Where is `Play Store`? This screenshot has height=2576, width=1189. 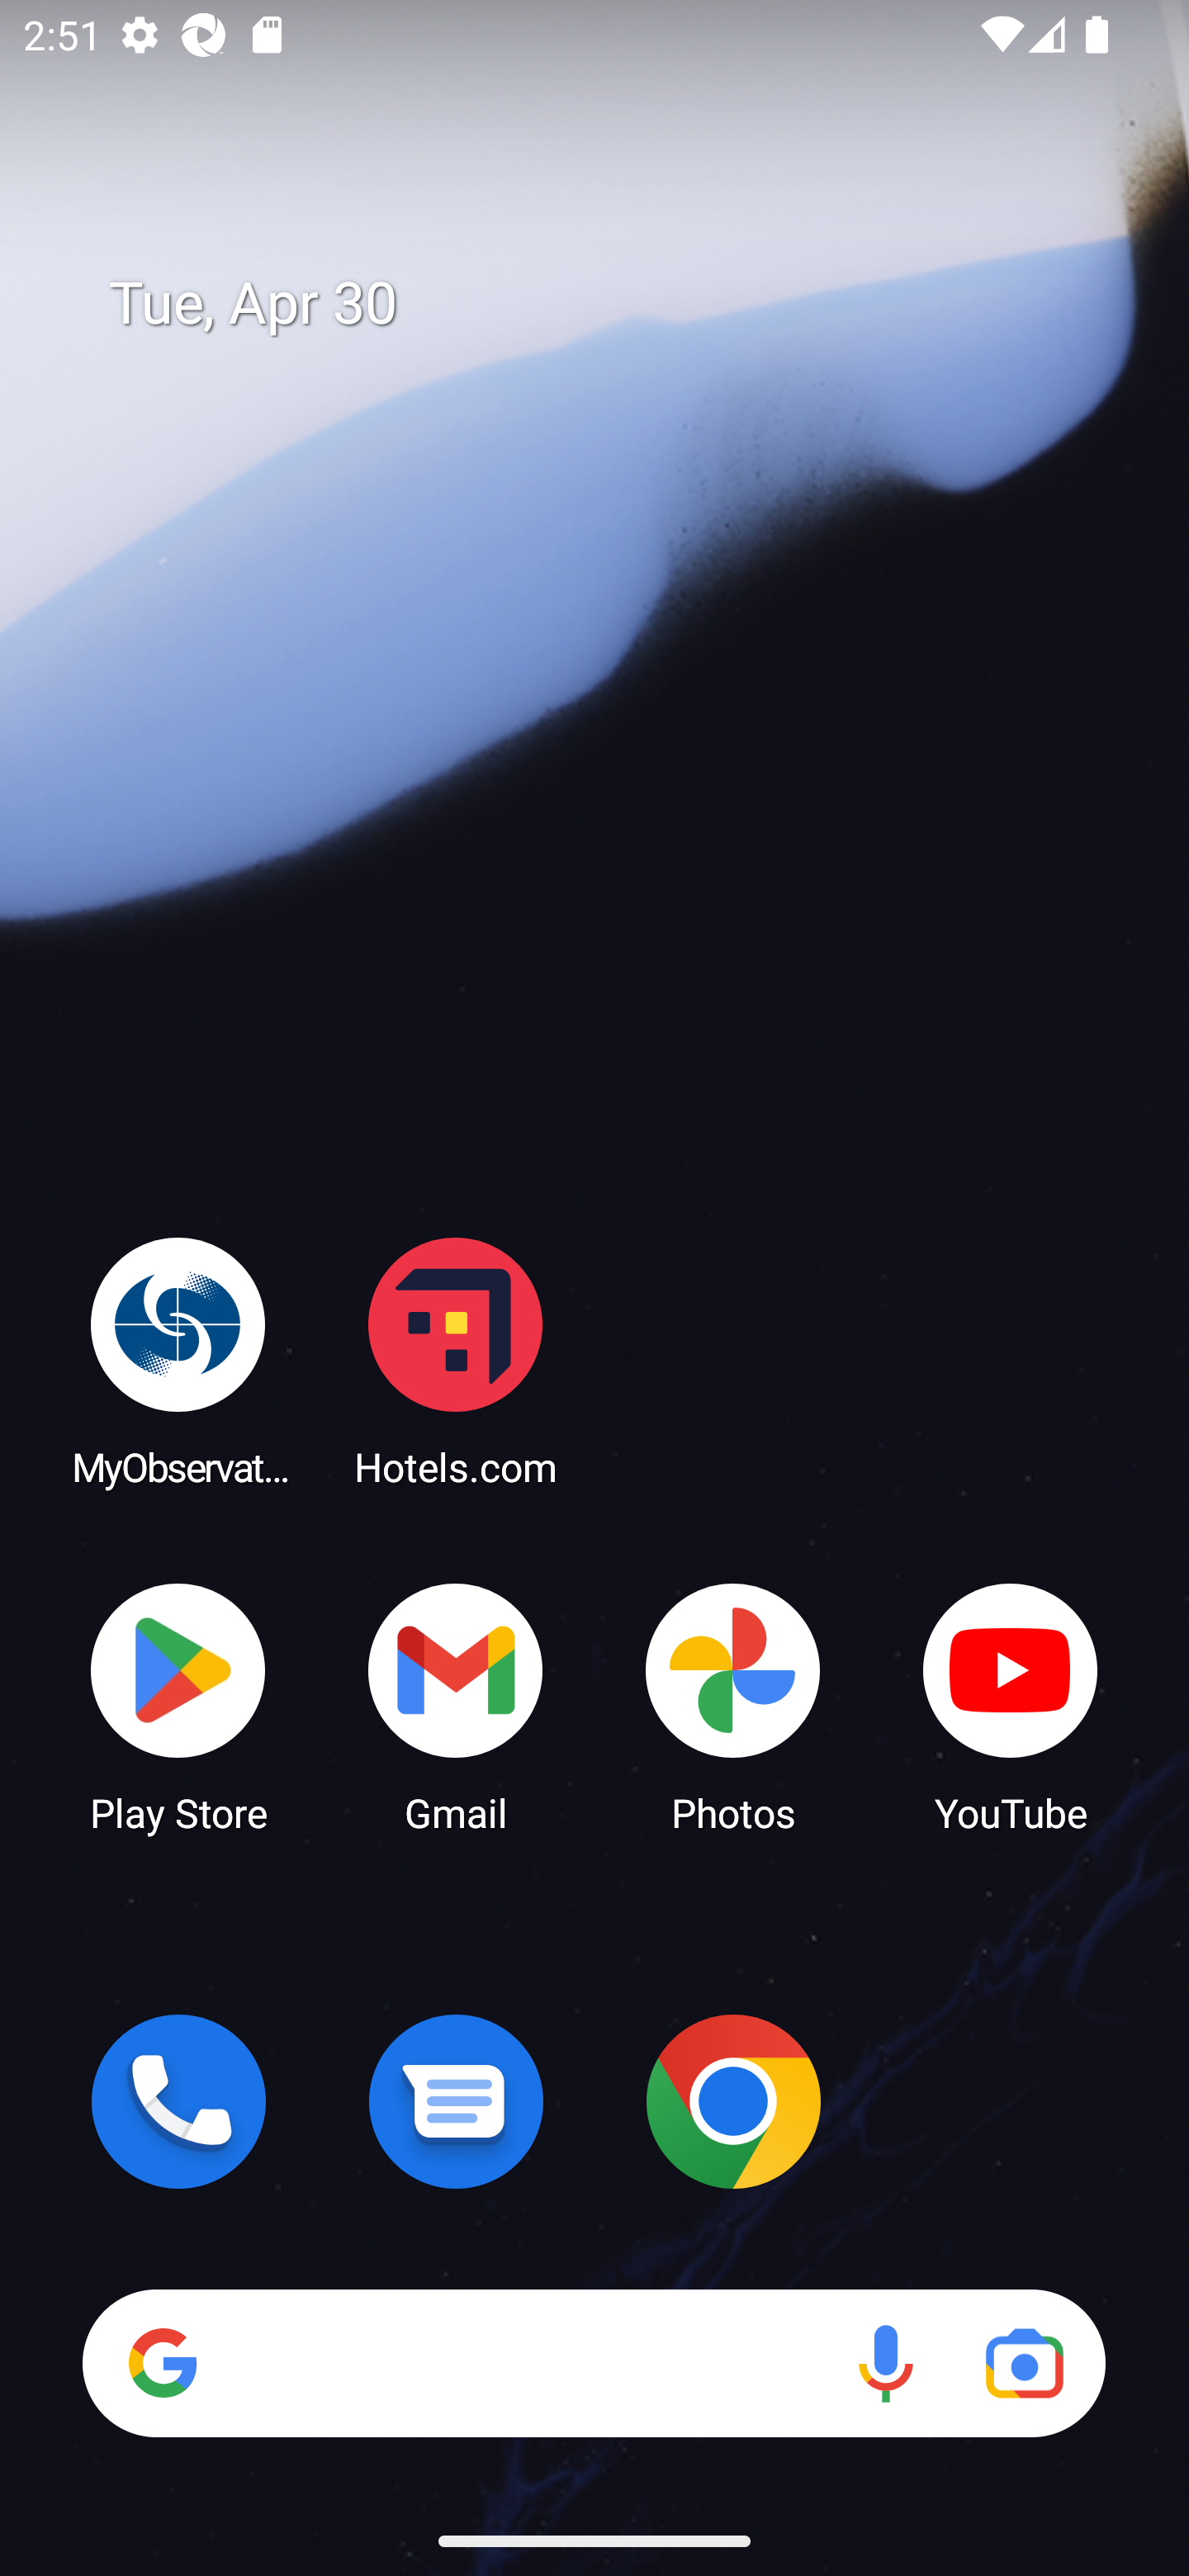
Play Store is located at coordinates (178, 1706).